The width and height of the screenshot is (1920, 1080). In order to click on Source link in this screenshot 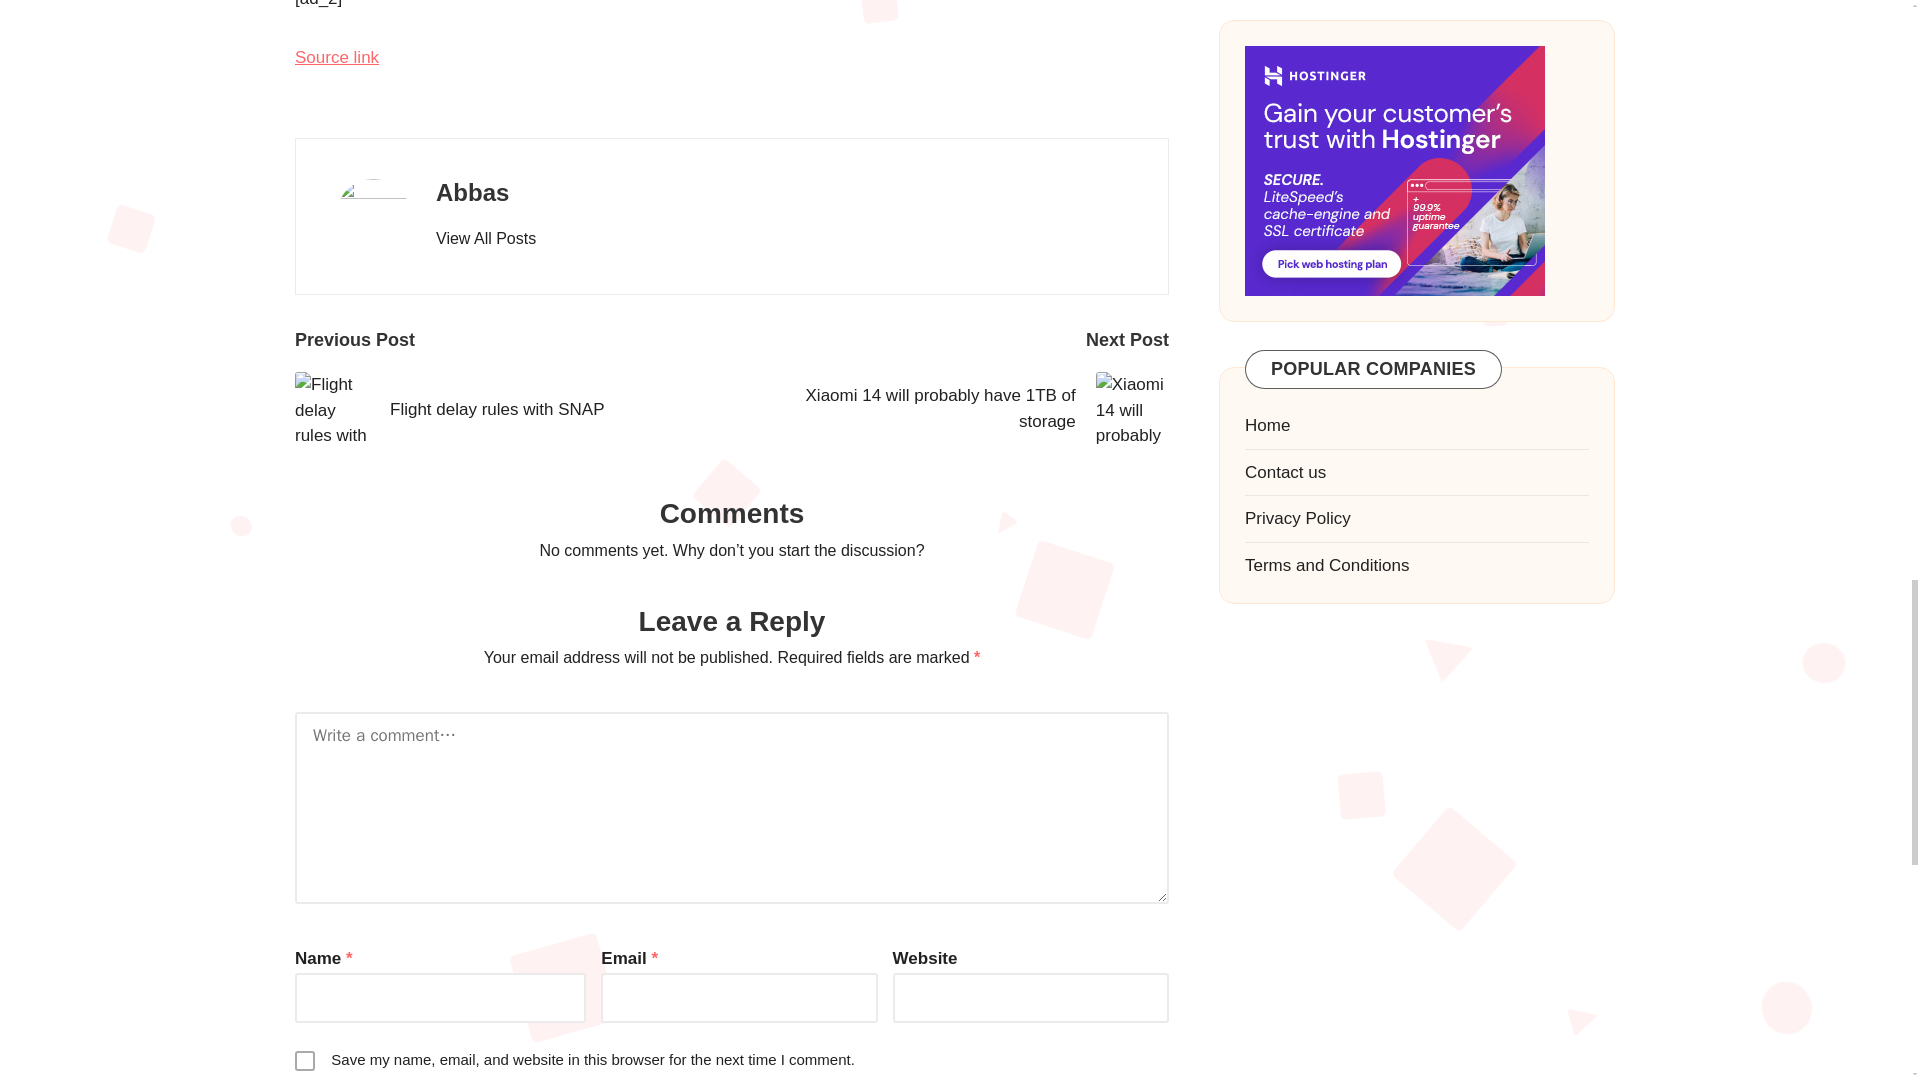, I will do `click(336, 56)`.